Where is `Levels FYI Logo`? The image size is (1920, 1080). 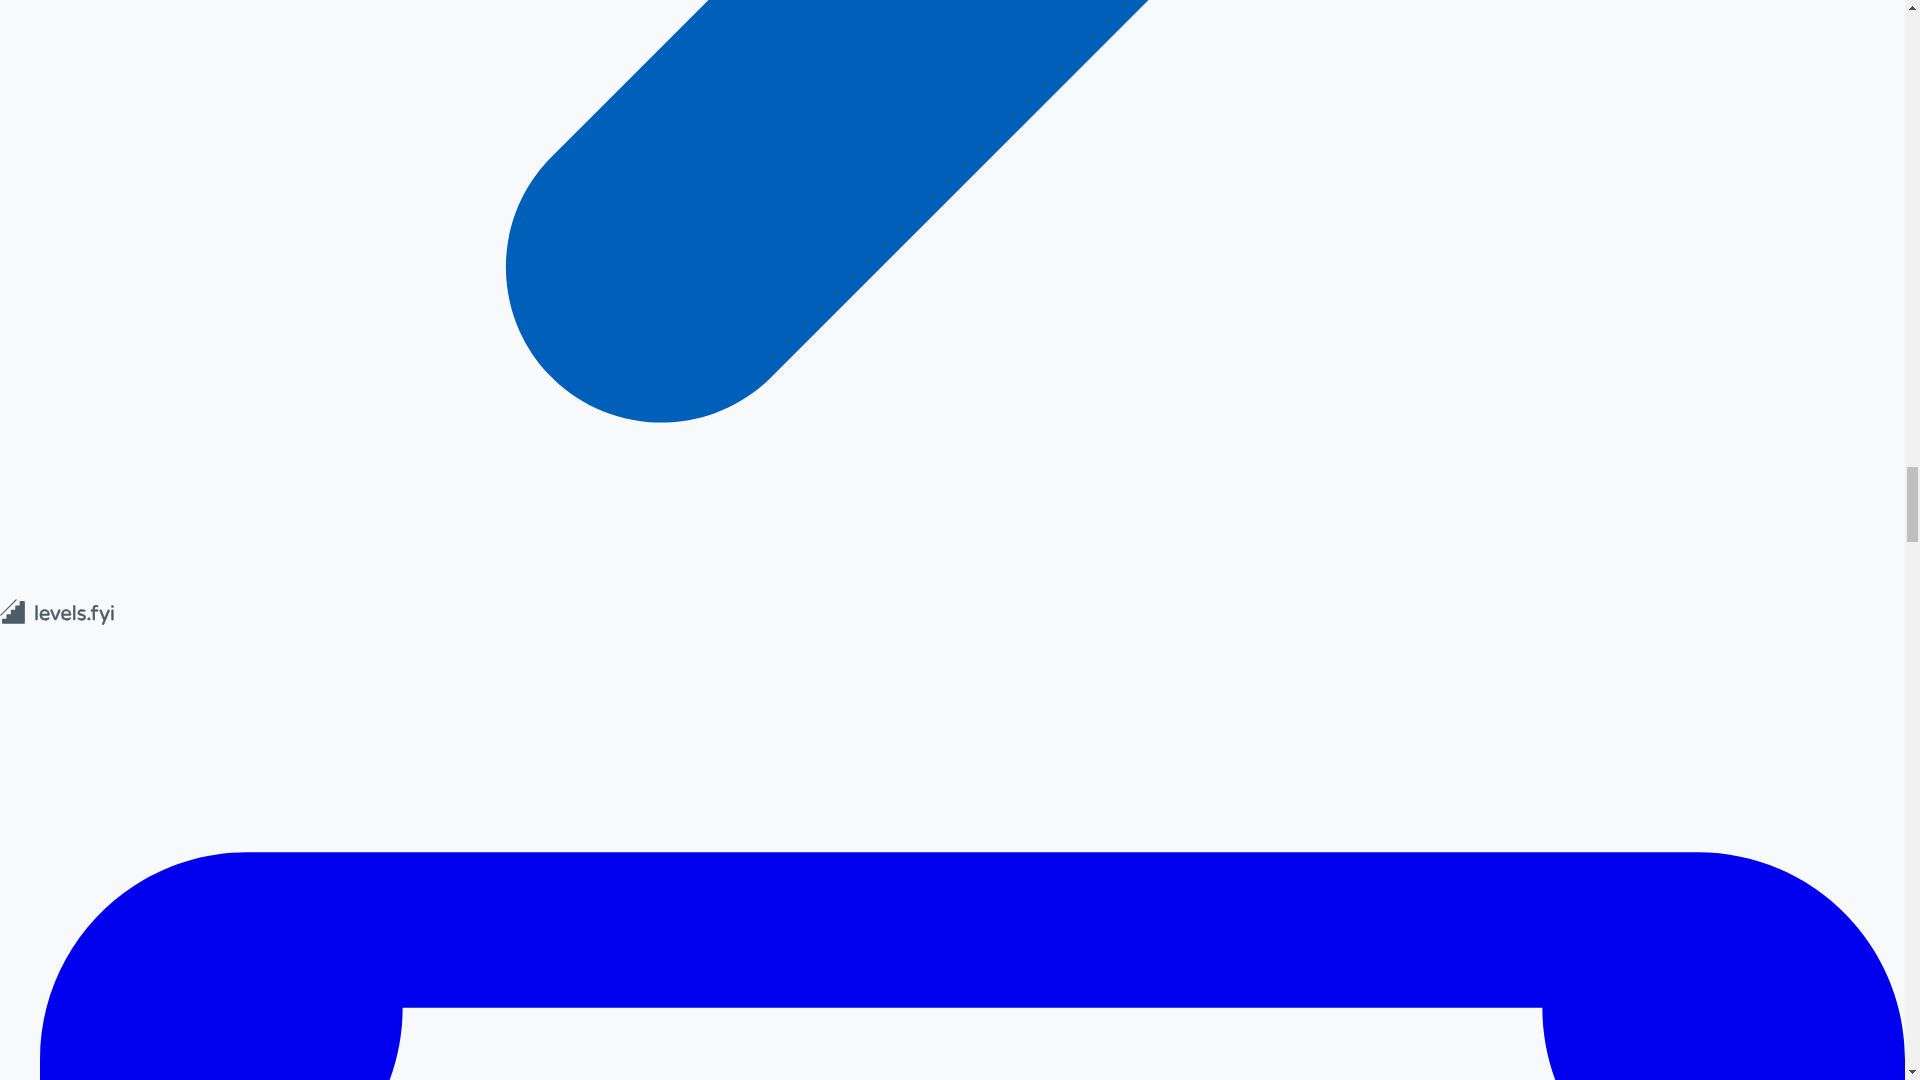
Levels FYI Logo is located at coordinates (58, 620).